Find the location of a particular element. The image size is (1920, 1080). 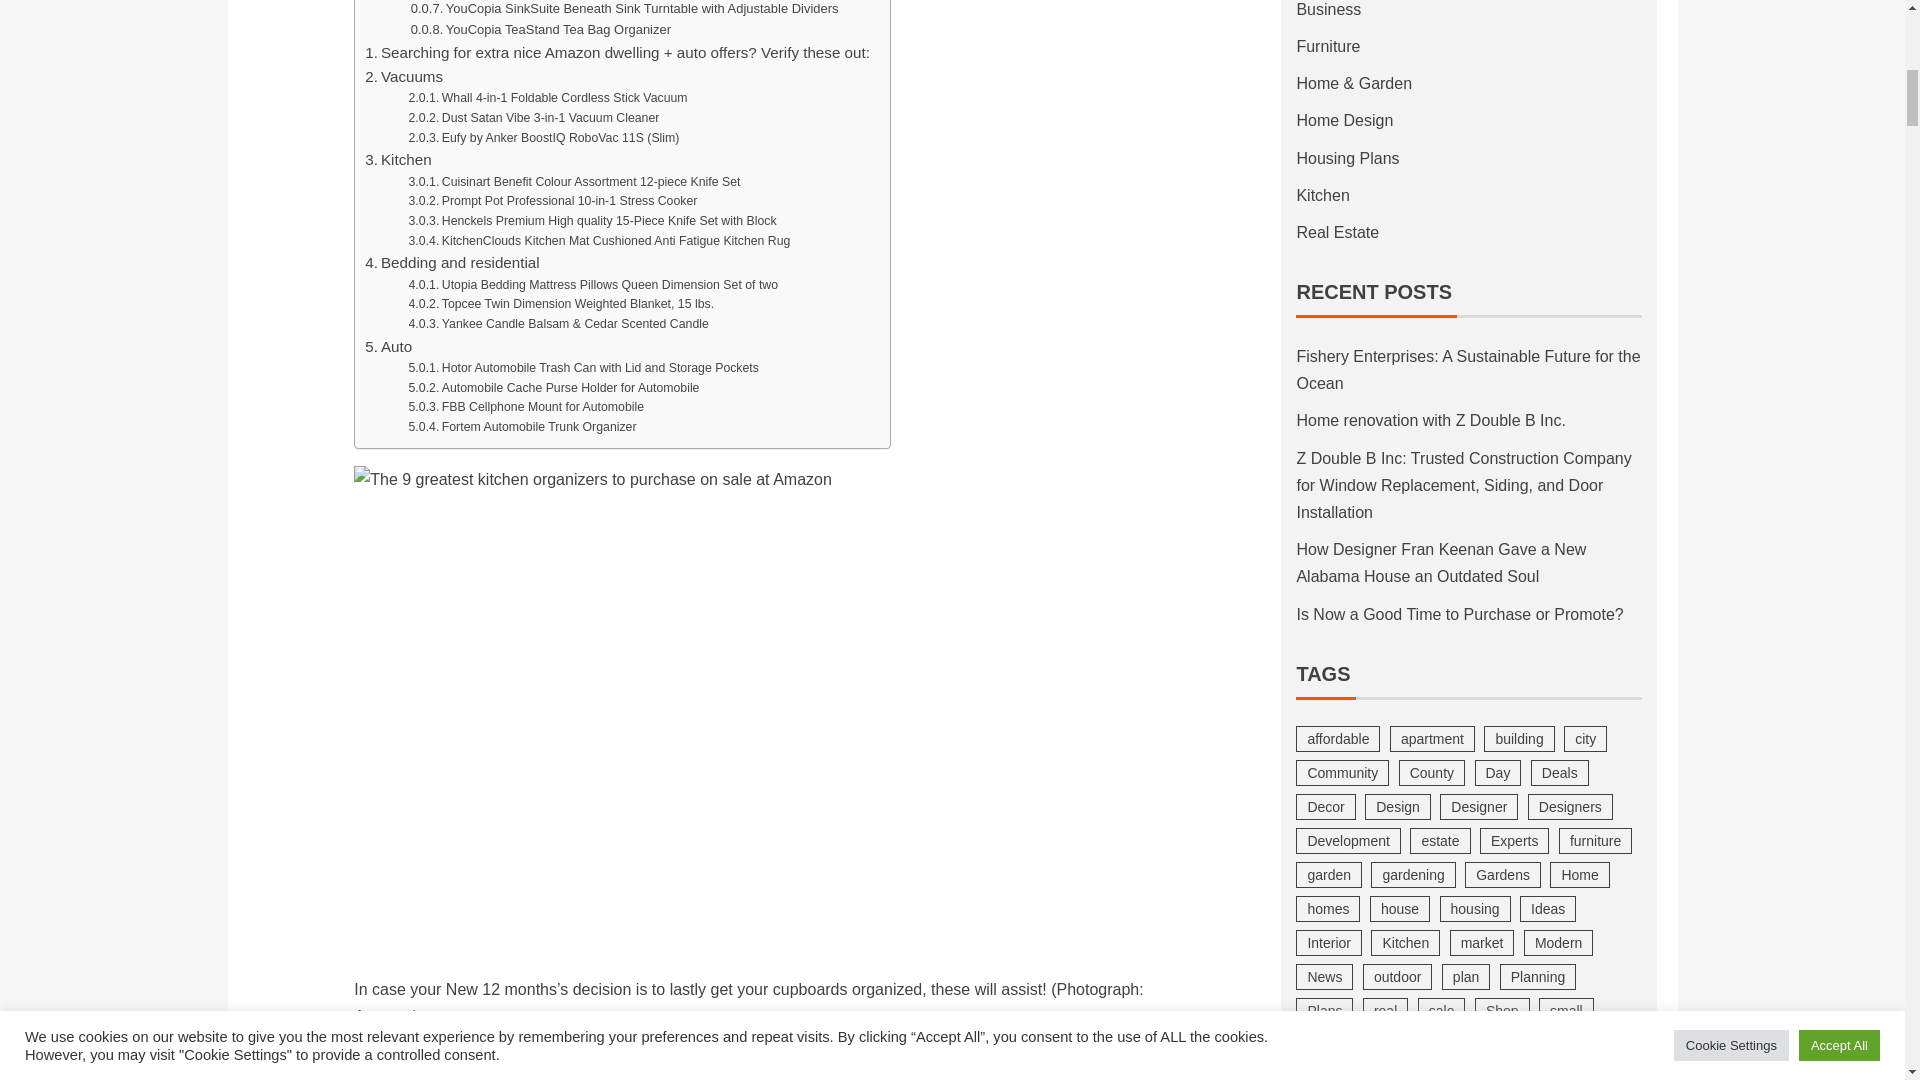

KitchenClouds Kitchen Mat Cushioned Anti Fatigue Kitchen Rug is located at coordinates (600, 242).